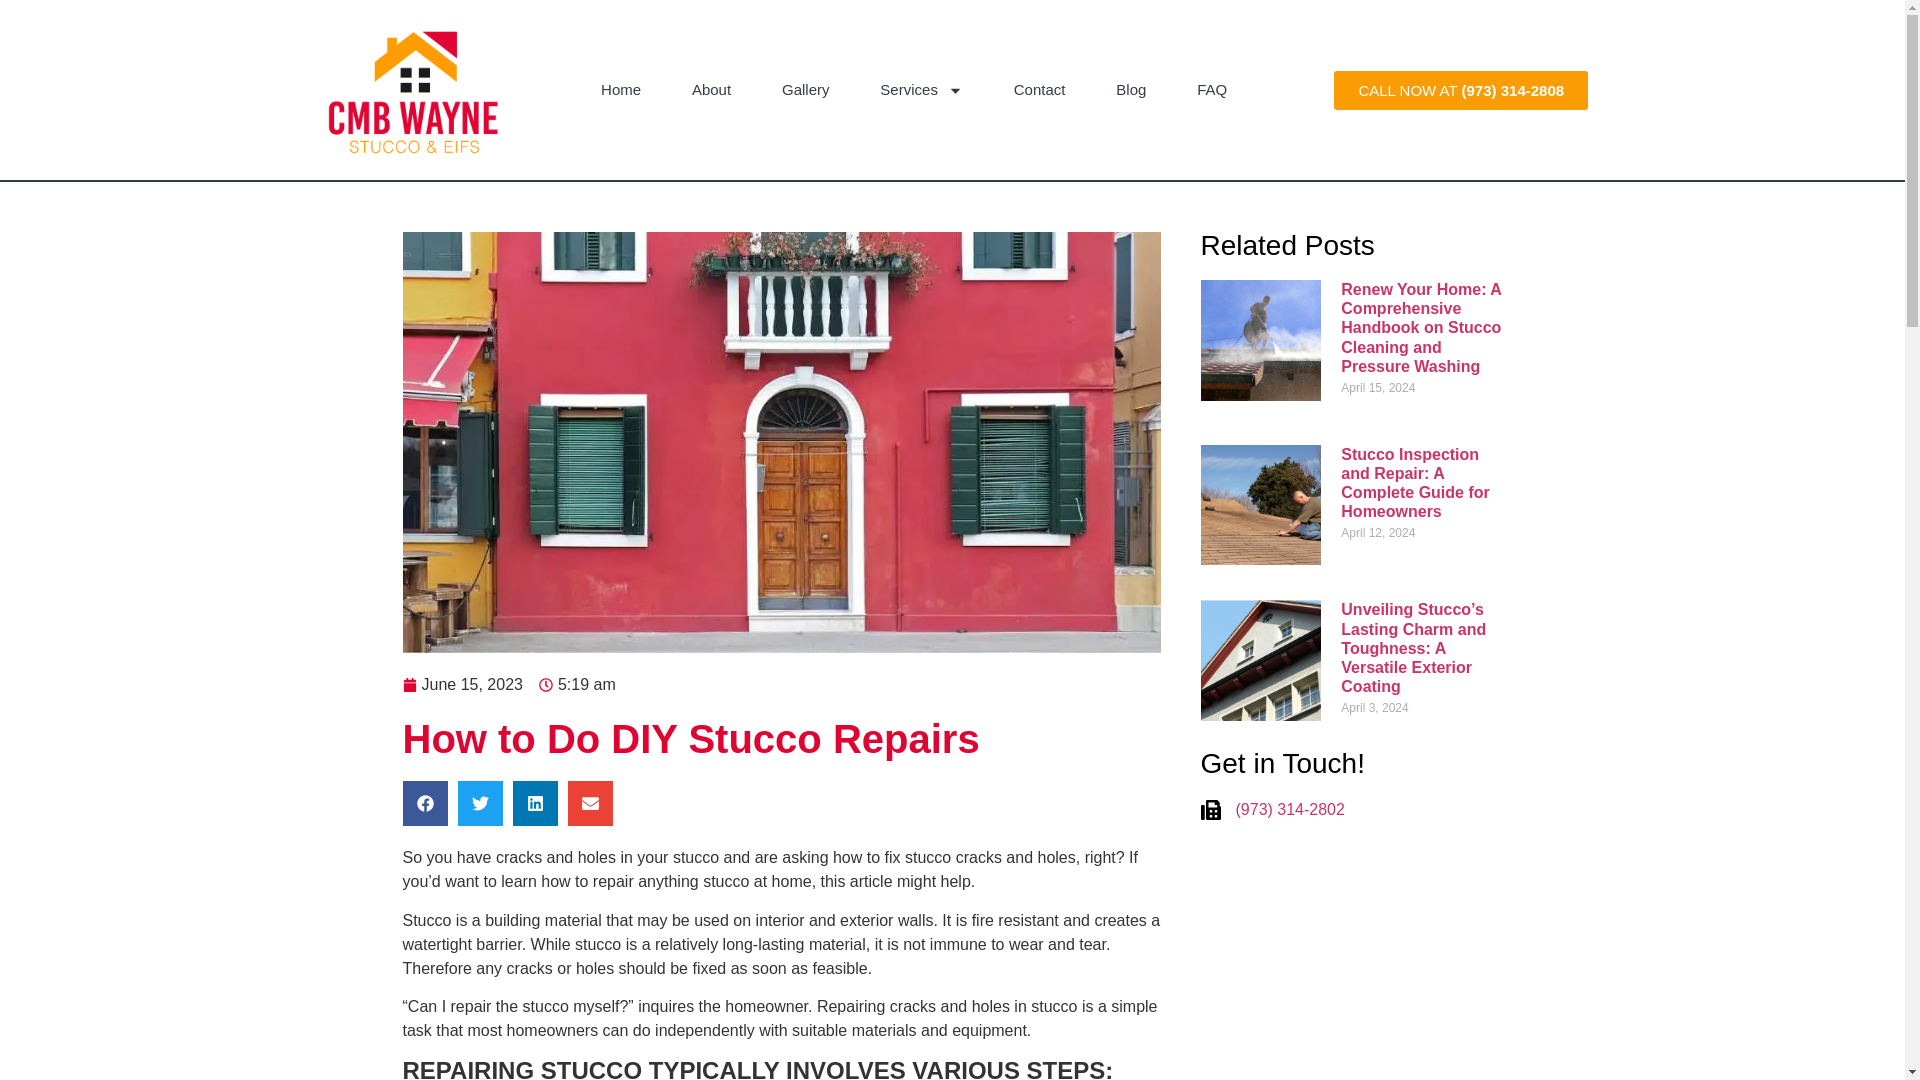 This screenshot has width=1920, height=1080. I want to click on Home, so click(621, 89).